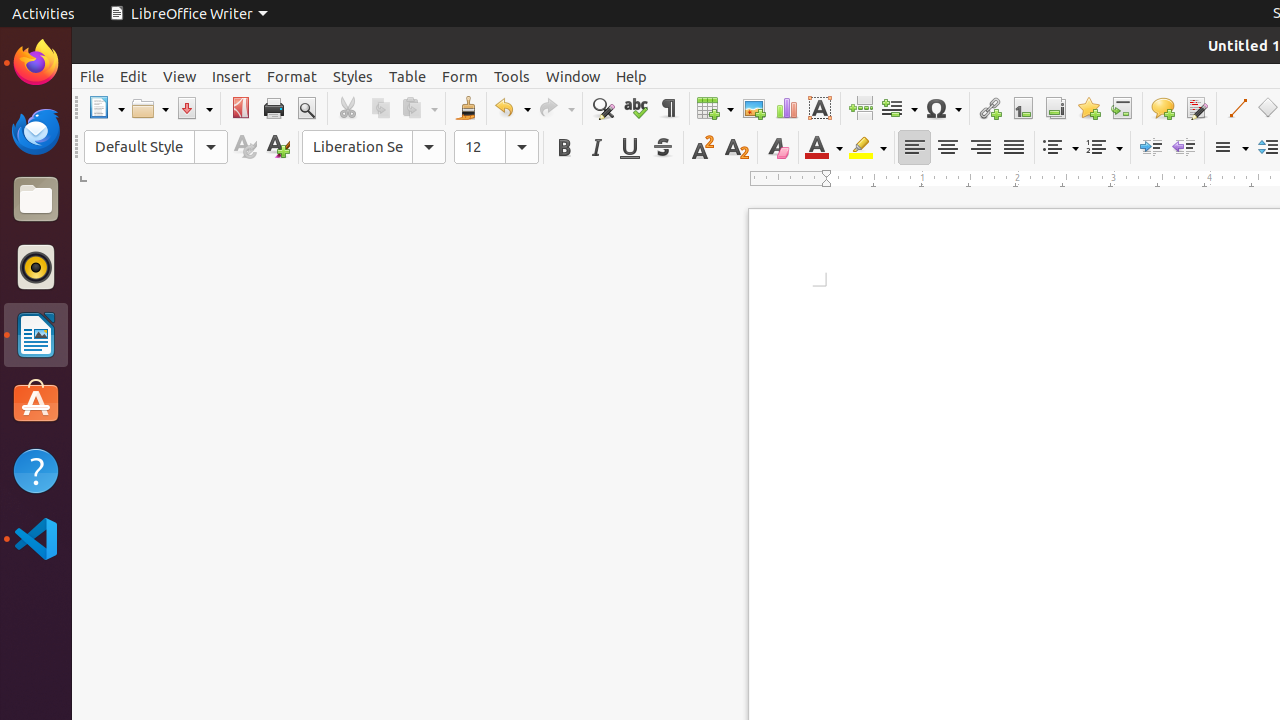 Image resolution: width=1280 pixels, height=720 pixels. What do you see at coordinates (820, 108) in the screenshot?
I see `Text Box` at bounding box center [820, 108].